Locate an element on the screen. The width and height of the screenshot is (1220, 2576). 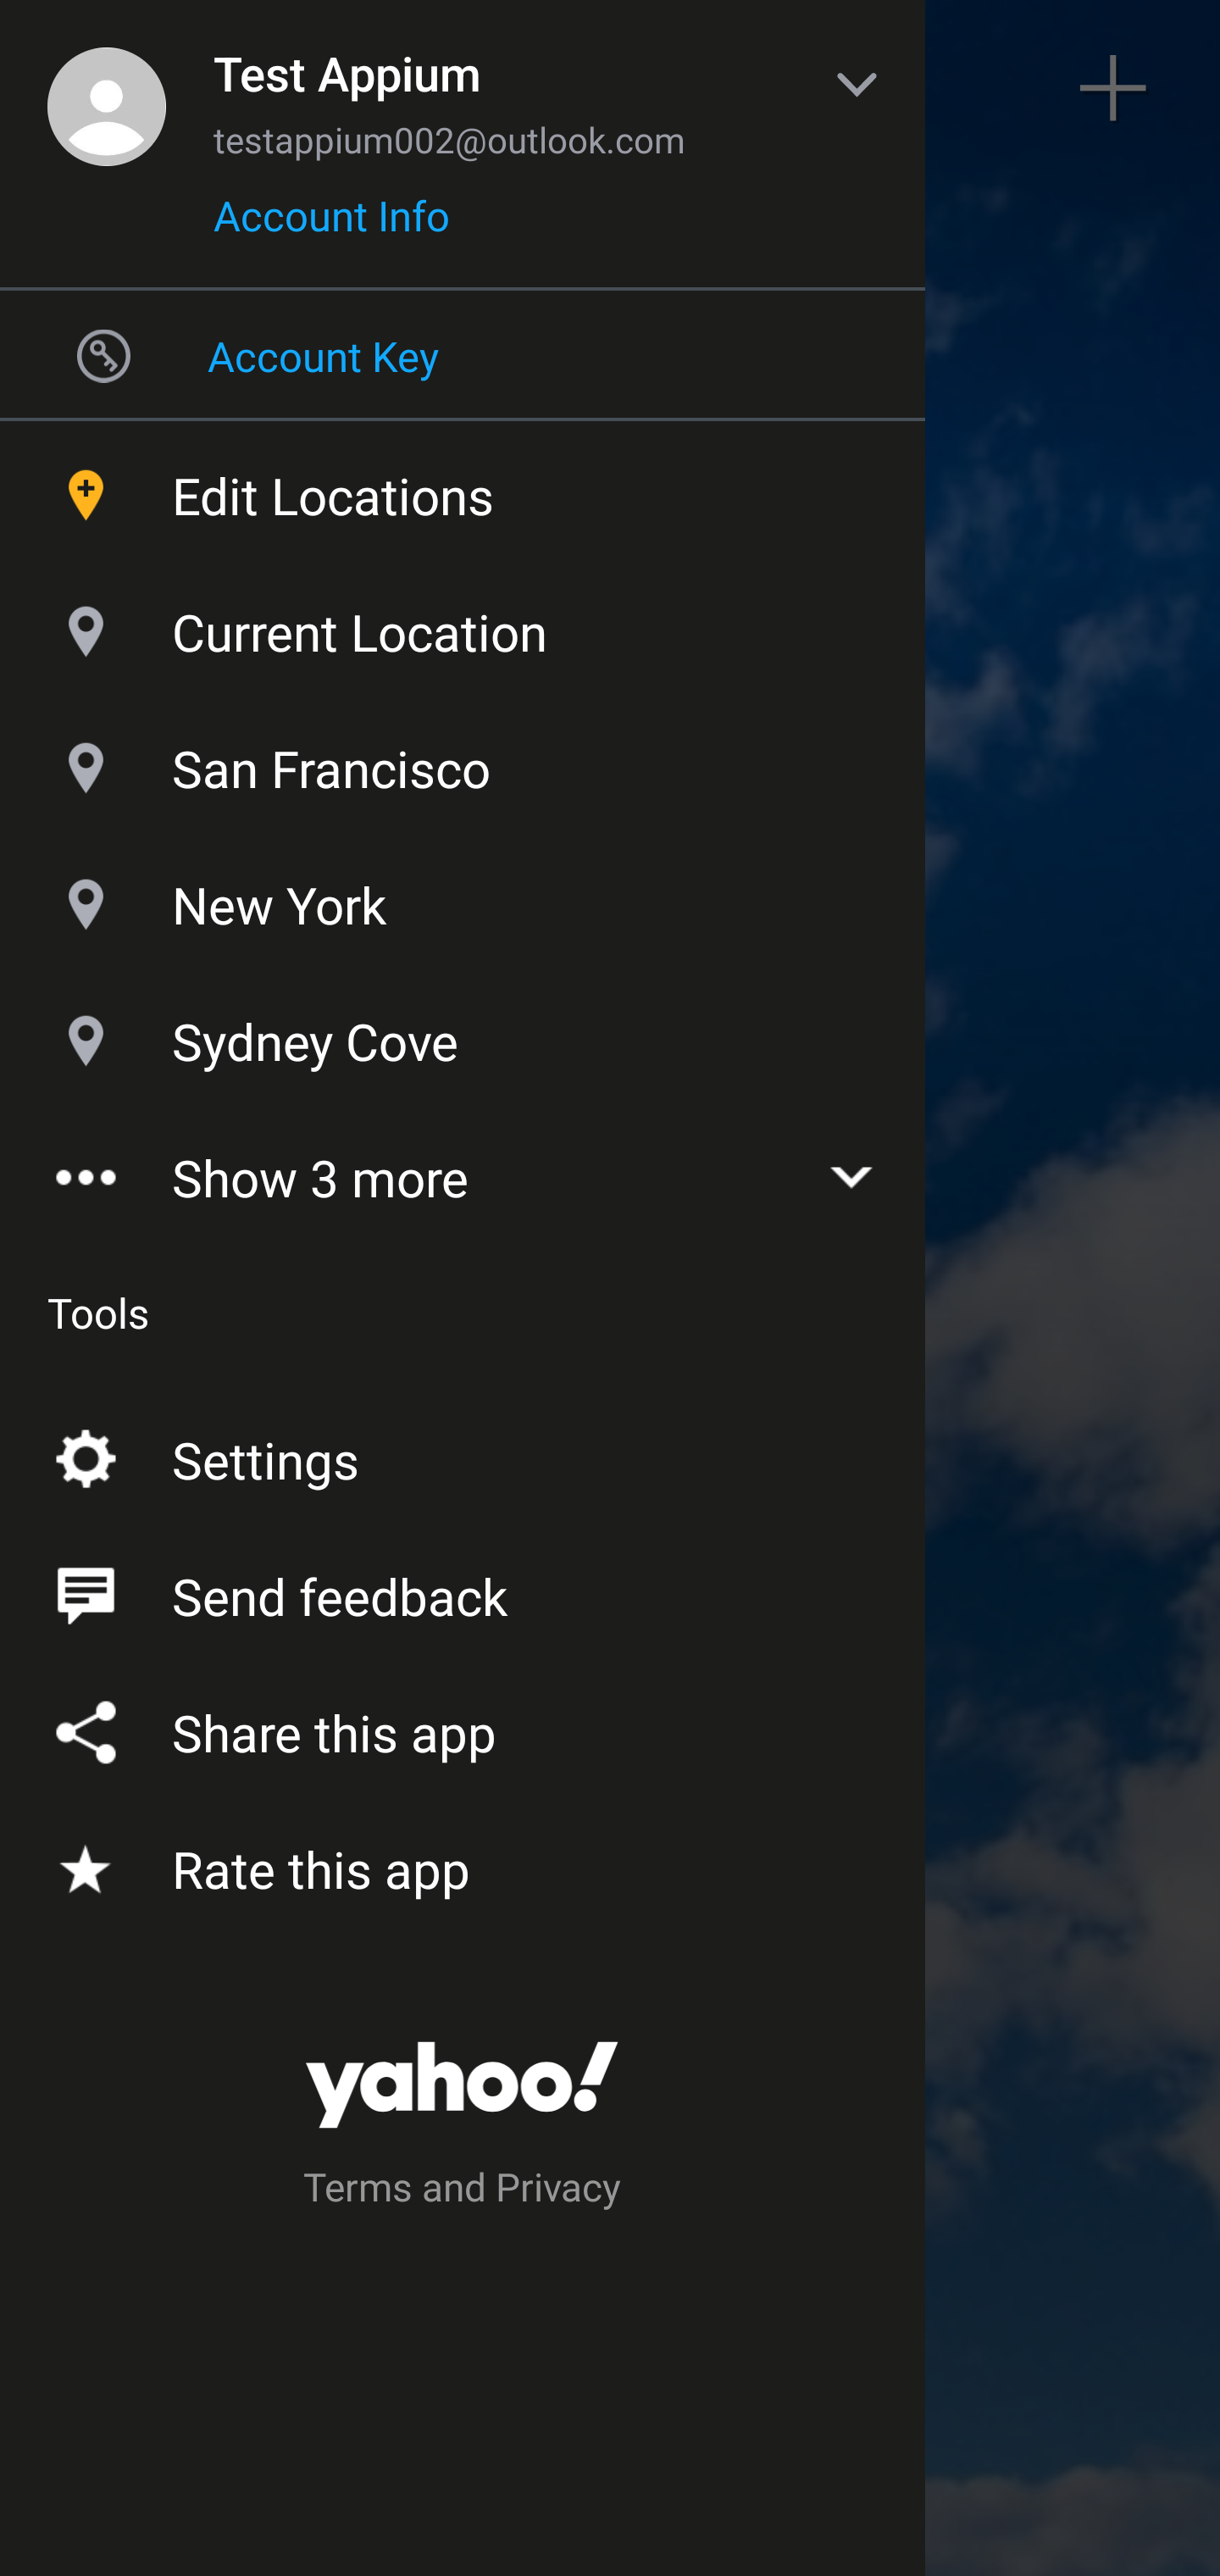
Edit Locations is located at coordinates (463, 488).